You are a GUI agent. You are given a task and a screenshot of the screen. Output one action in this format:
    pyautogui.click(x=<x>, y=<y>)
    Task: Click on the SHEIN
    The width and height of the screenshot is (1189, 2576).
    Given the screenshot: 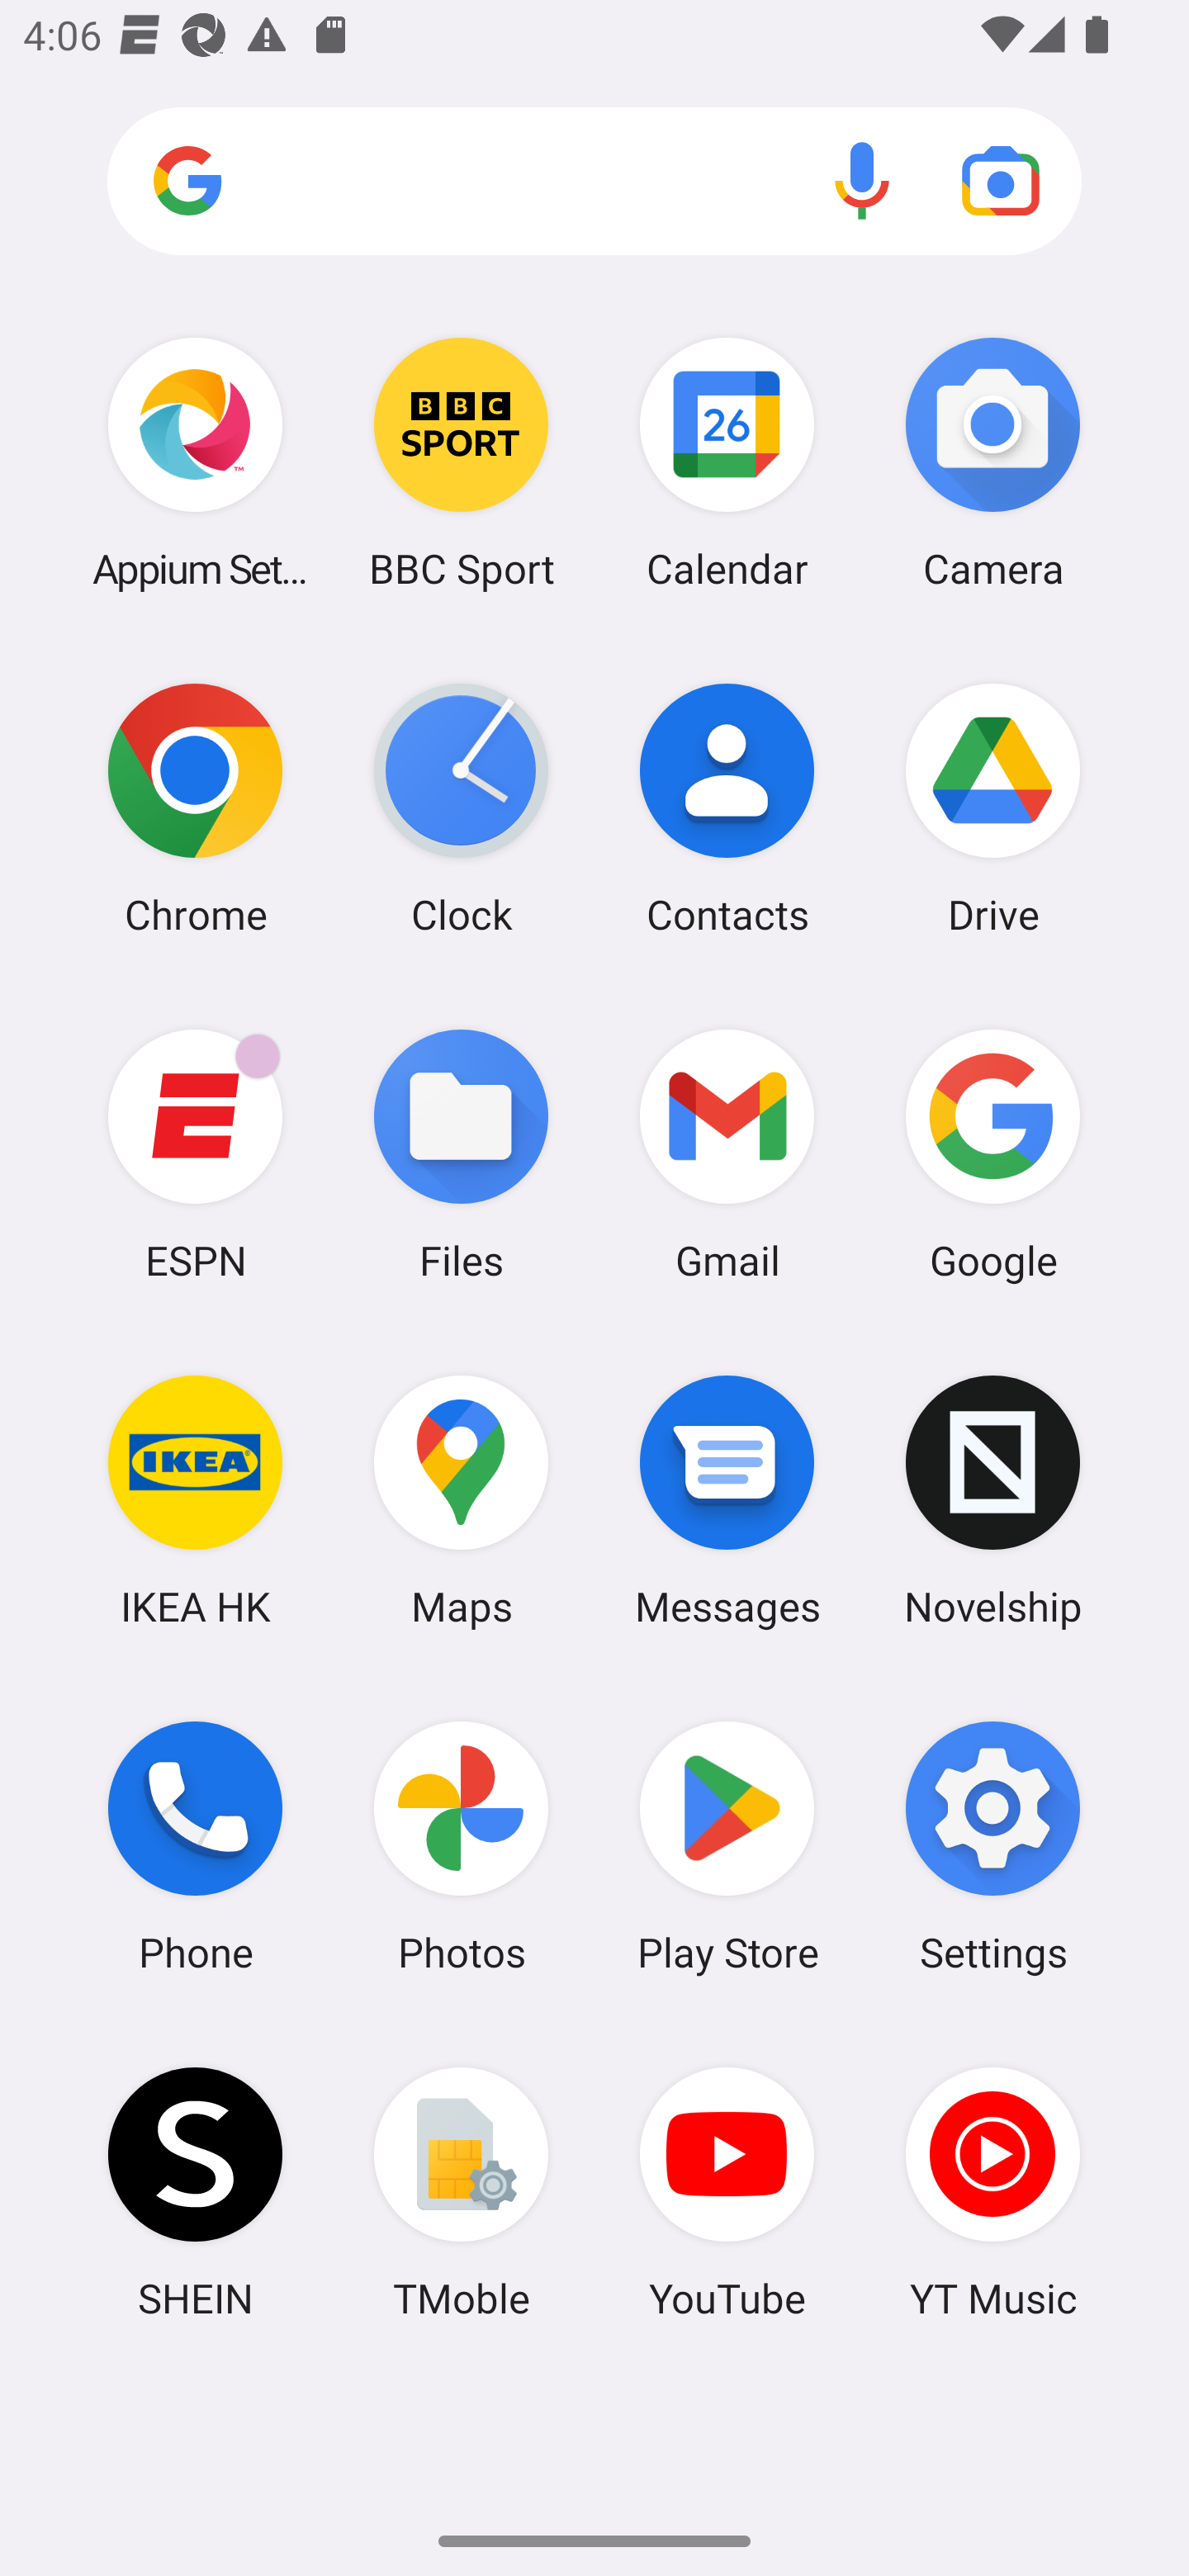 What is the action you would take?
    pyautogui.click(x=195, y=2192)
    